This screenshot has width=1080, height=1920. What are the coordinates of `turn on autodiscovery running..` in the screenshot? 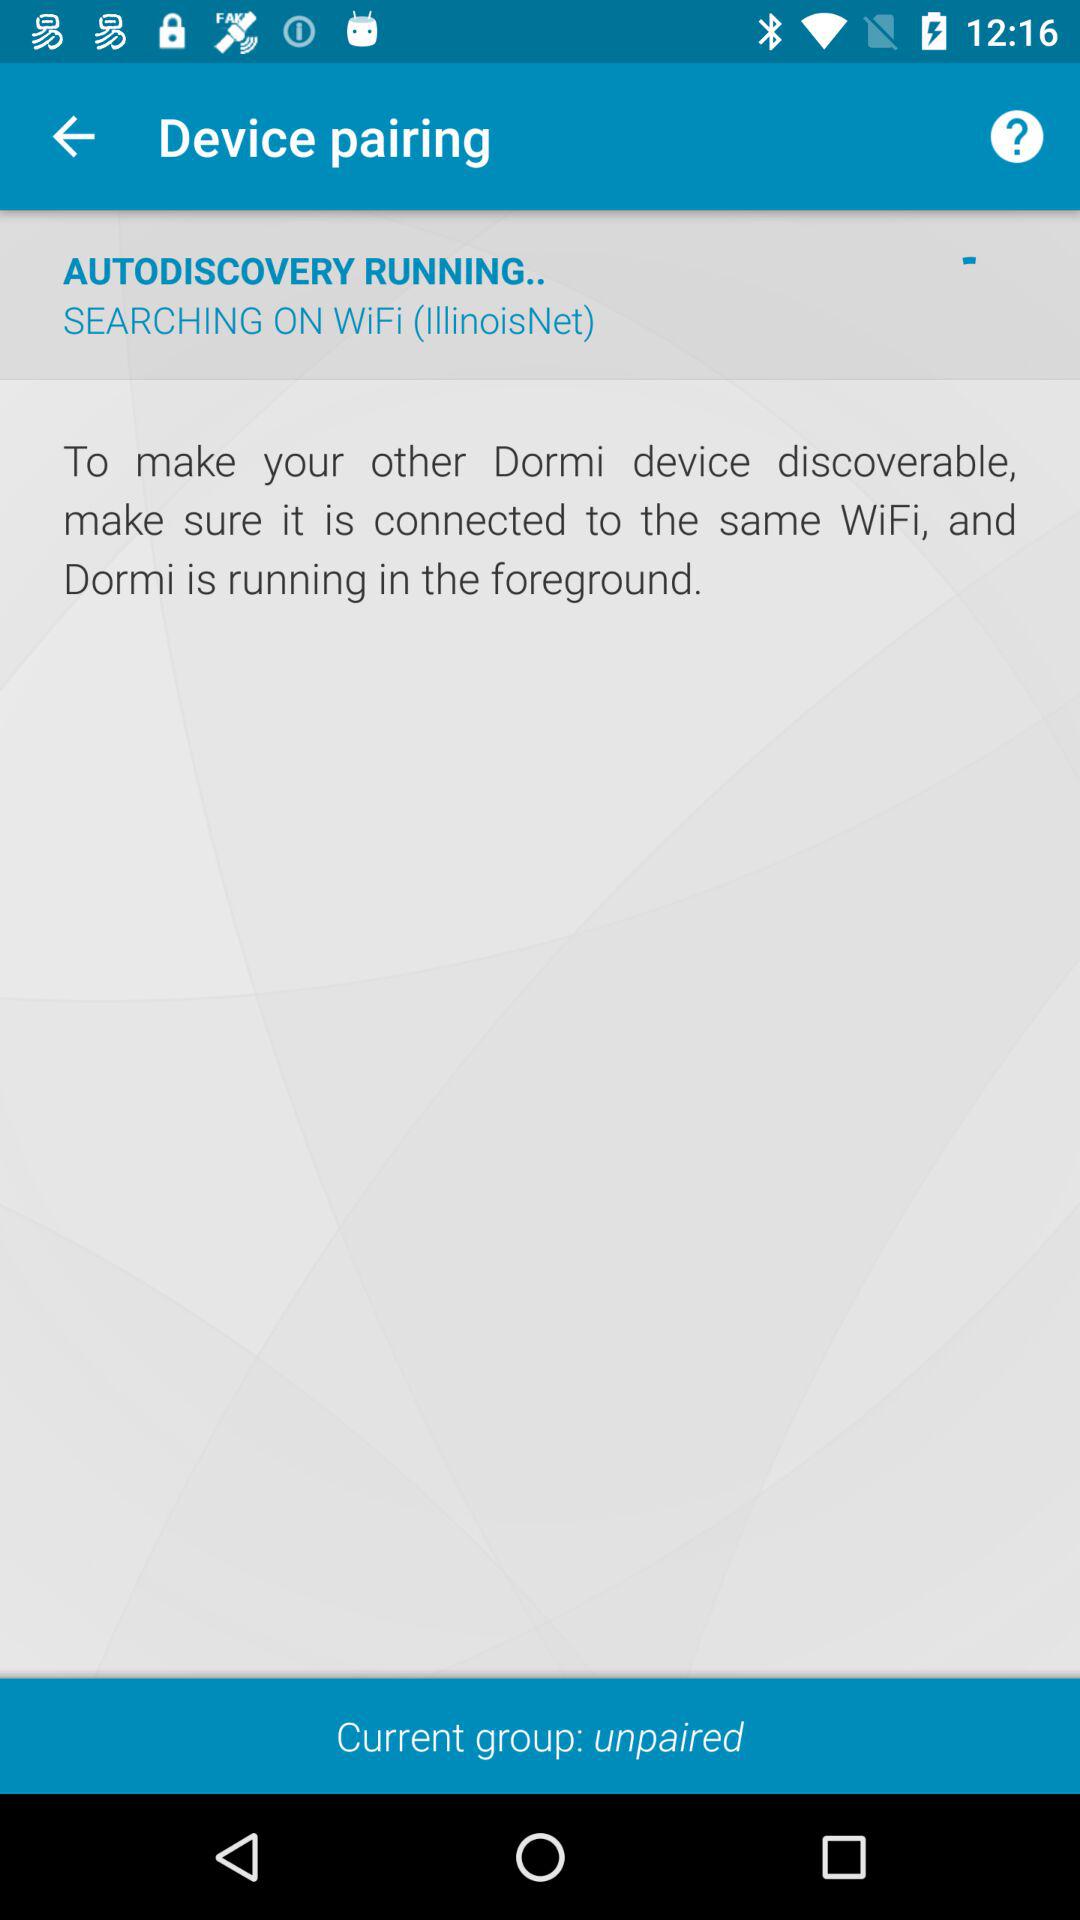 It's located at (304, 270).